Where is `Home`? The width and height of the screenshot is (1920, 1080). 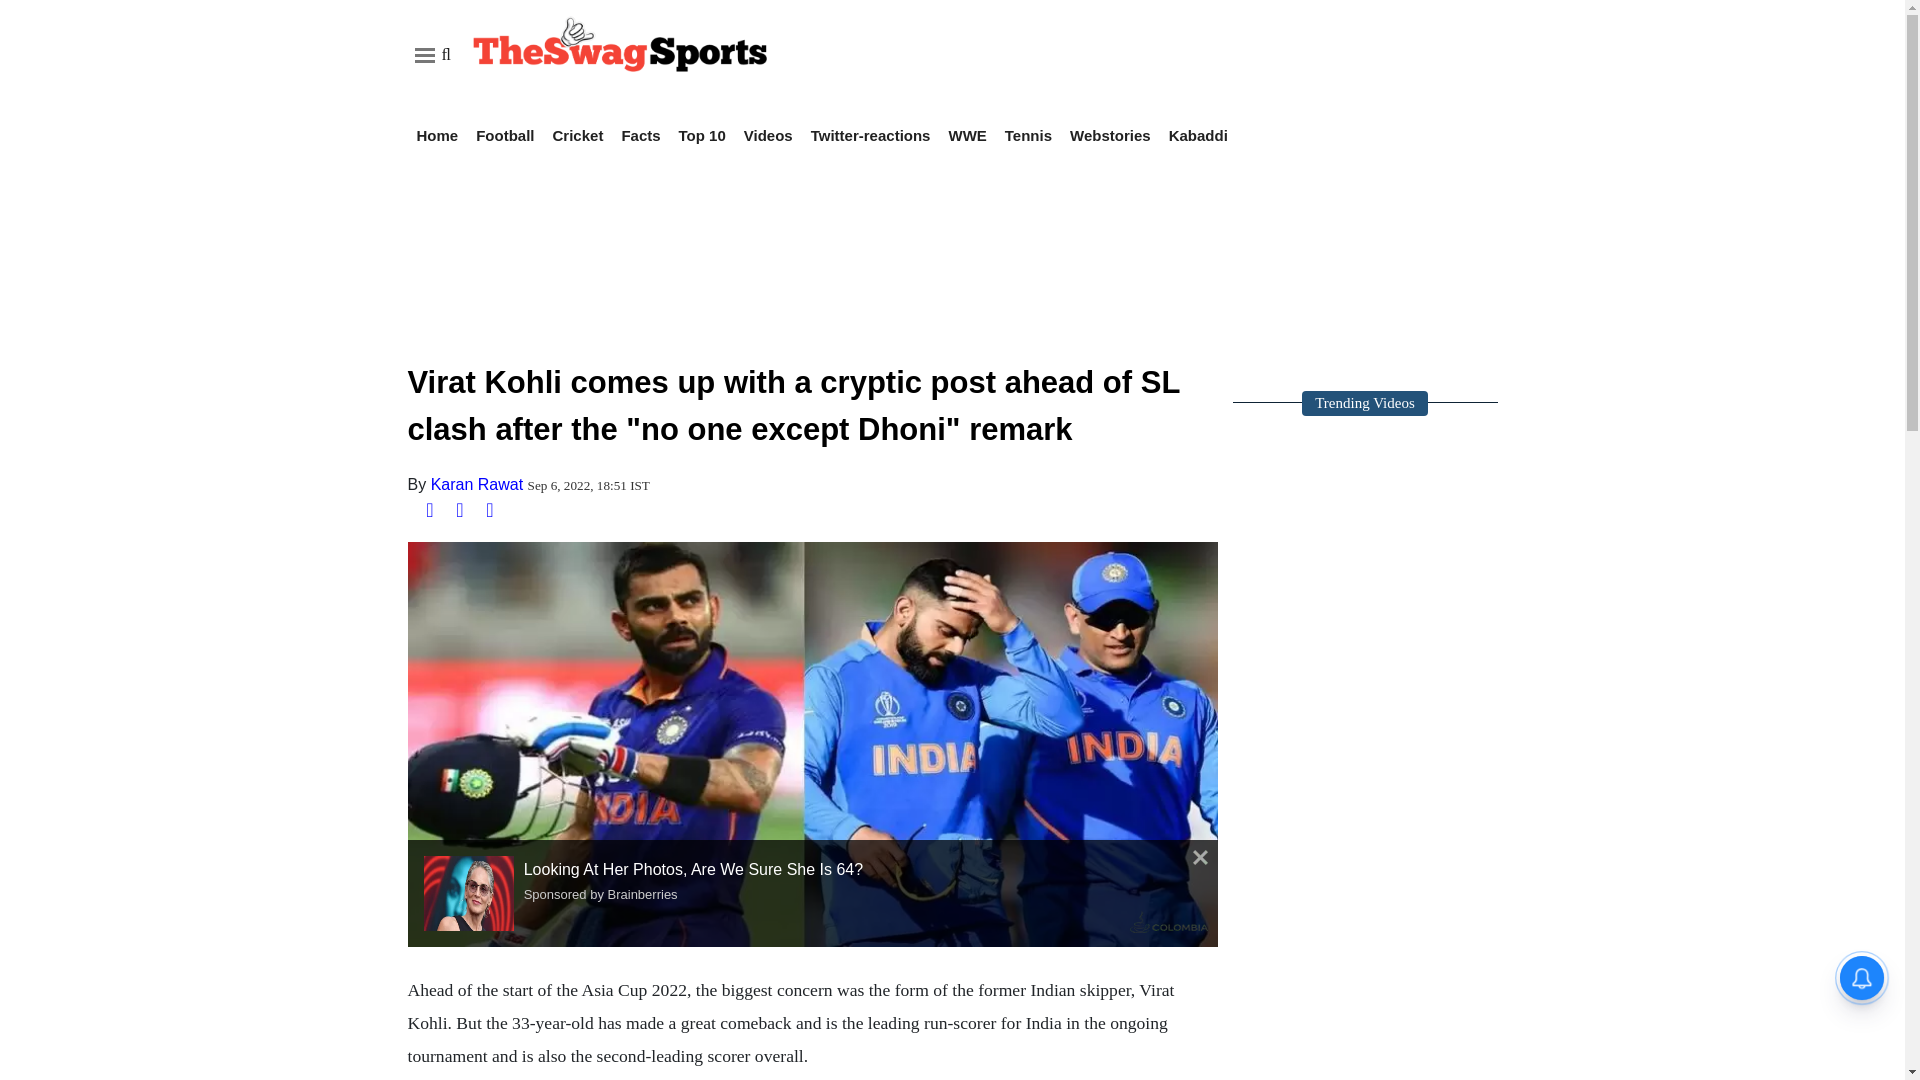 Home is located at coordinates (437, 135).